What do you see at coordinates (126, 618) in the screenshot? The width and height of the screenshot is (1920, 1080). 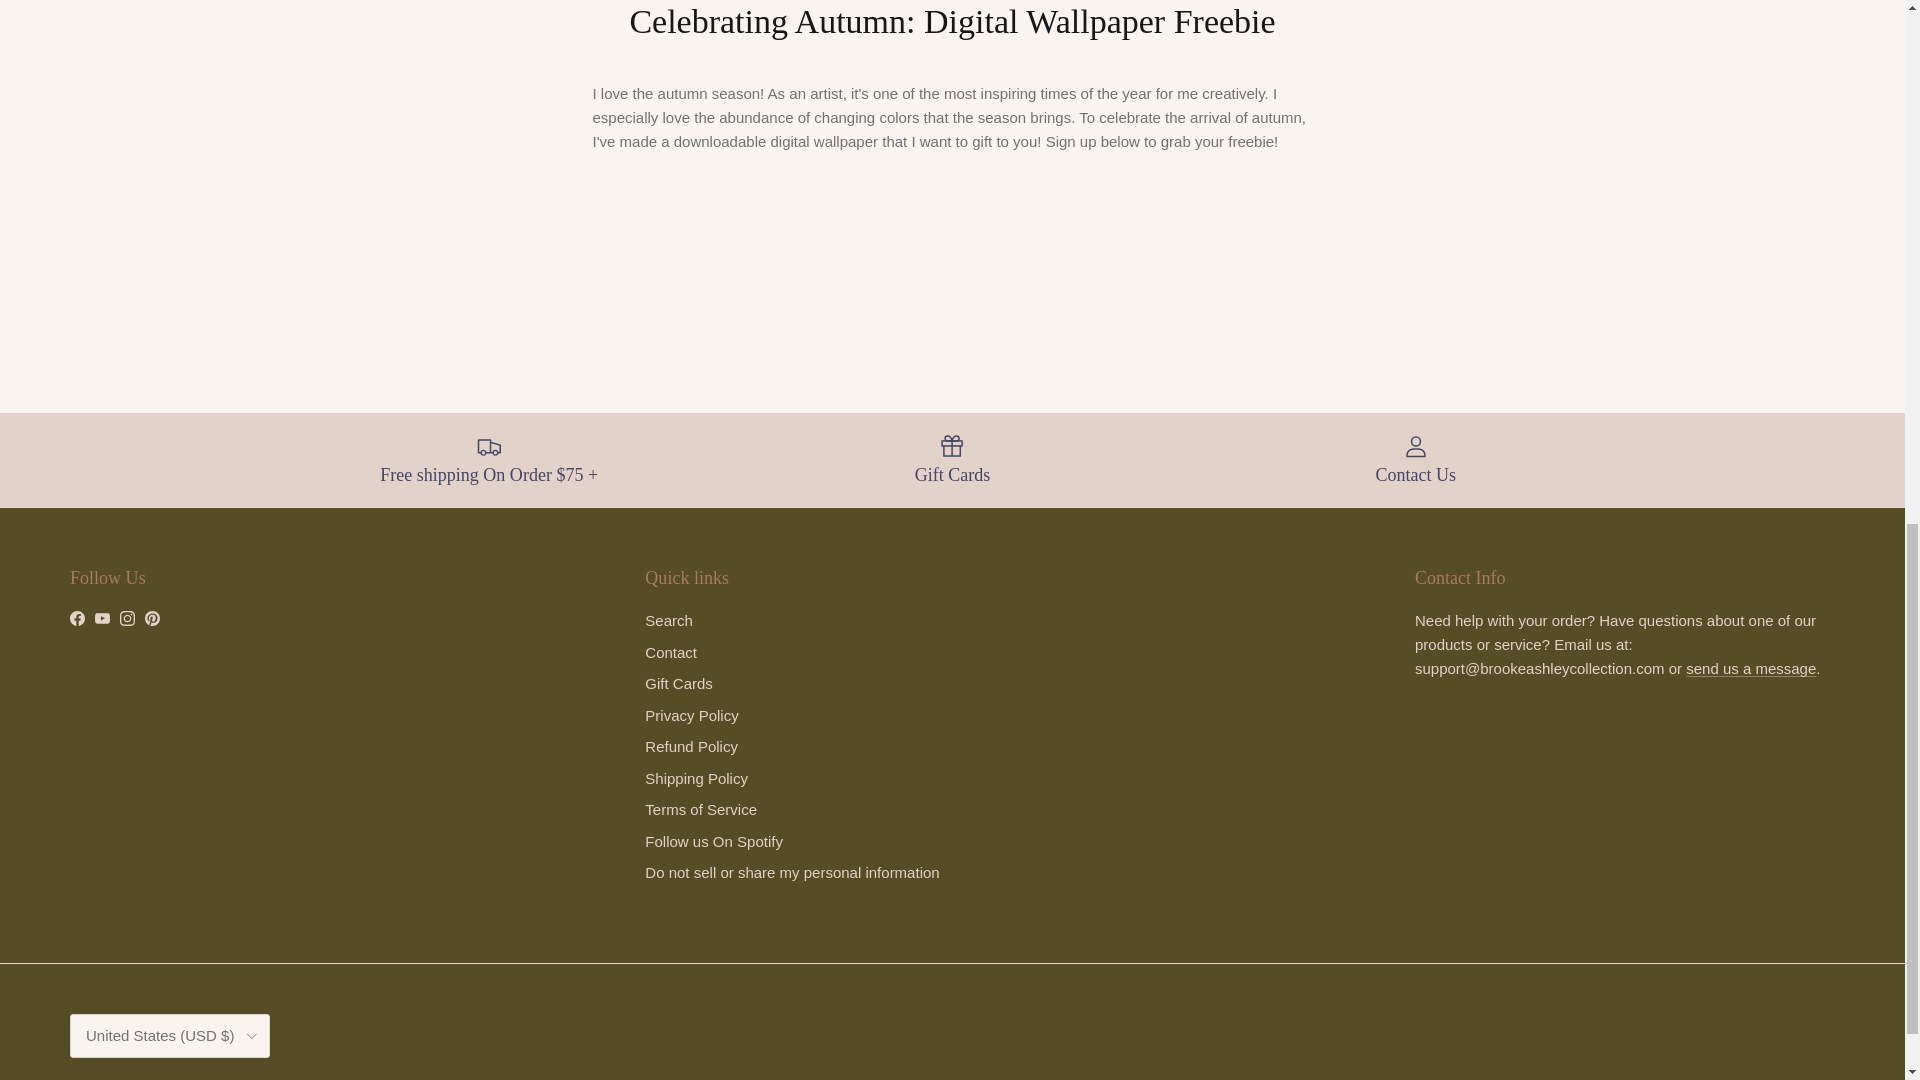 I see `Brooke Ashley Collection  on Instagram` at bounding box center [126, 618].